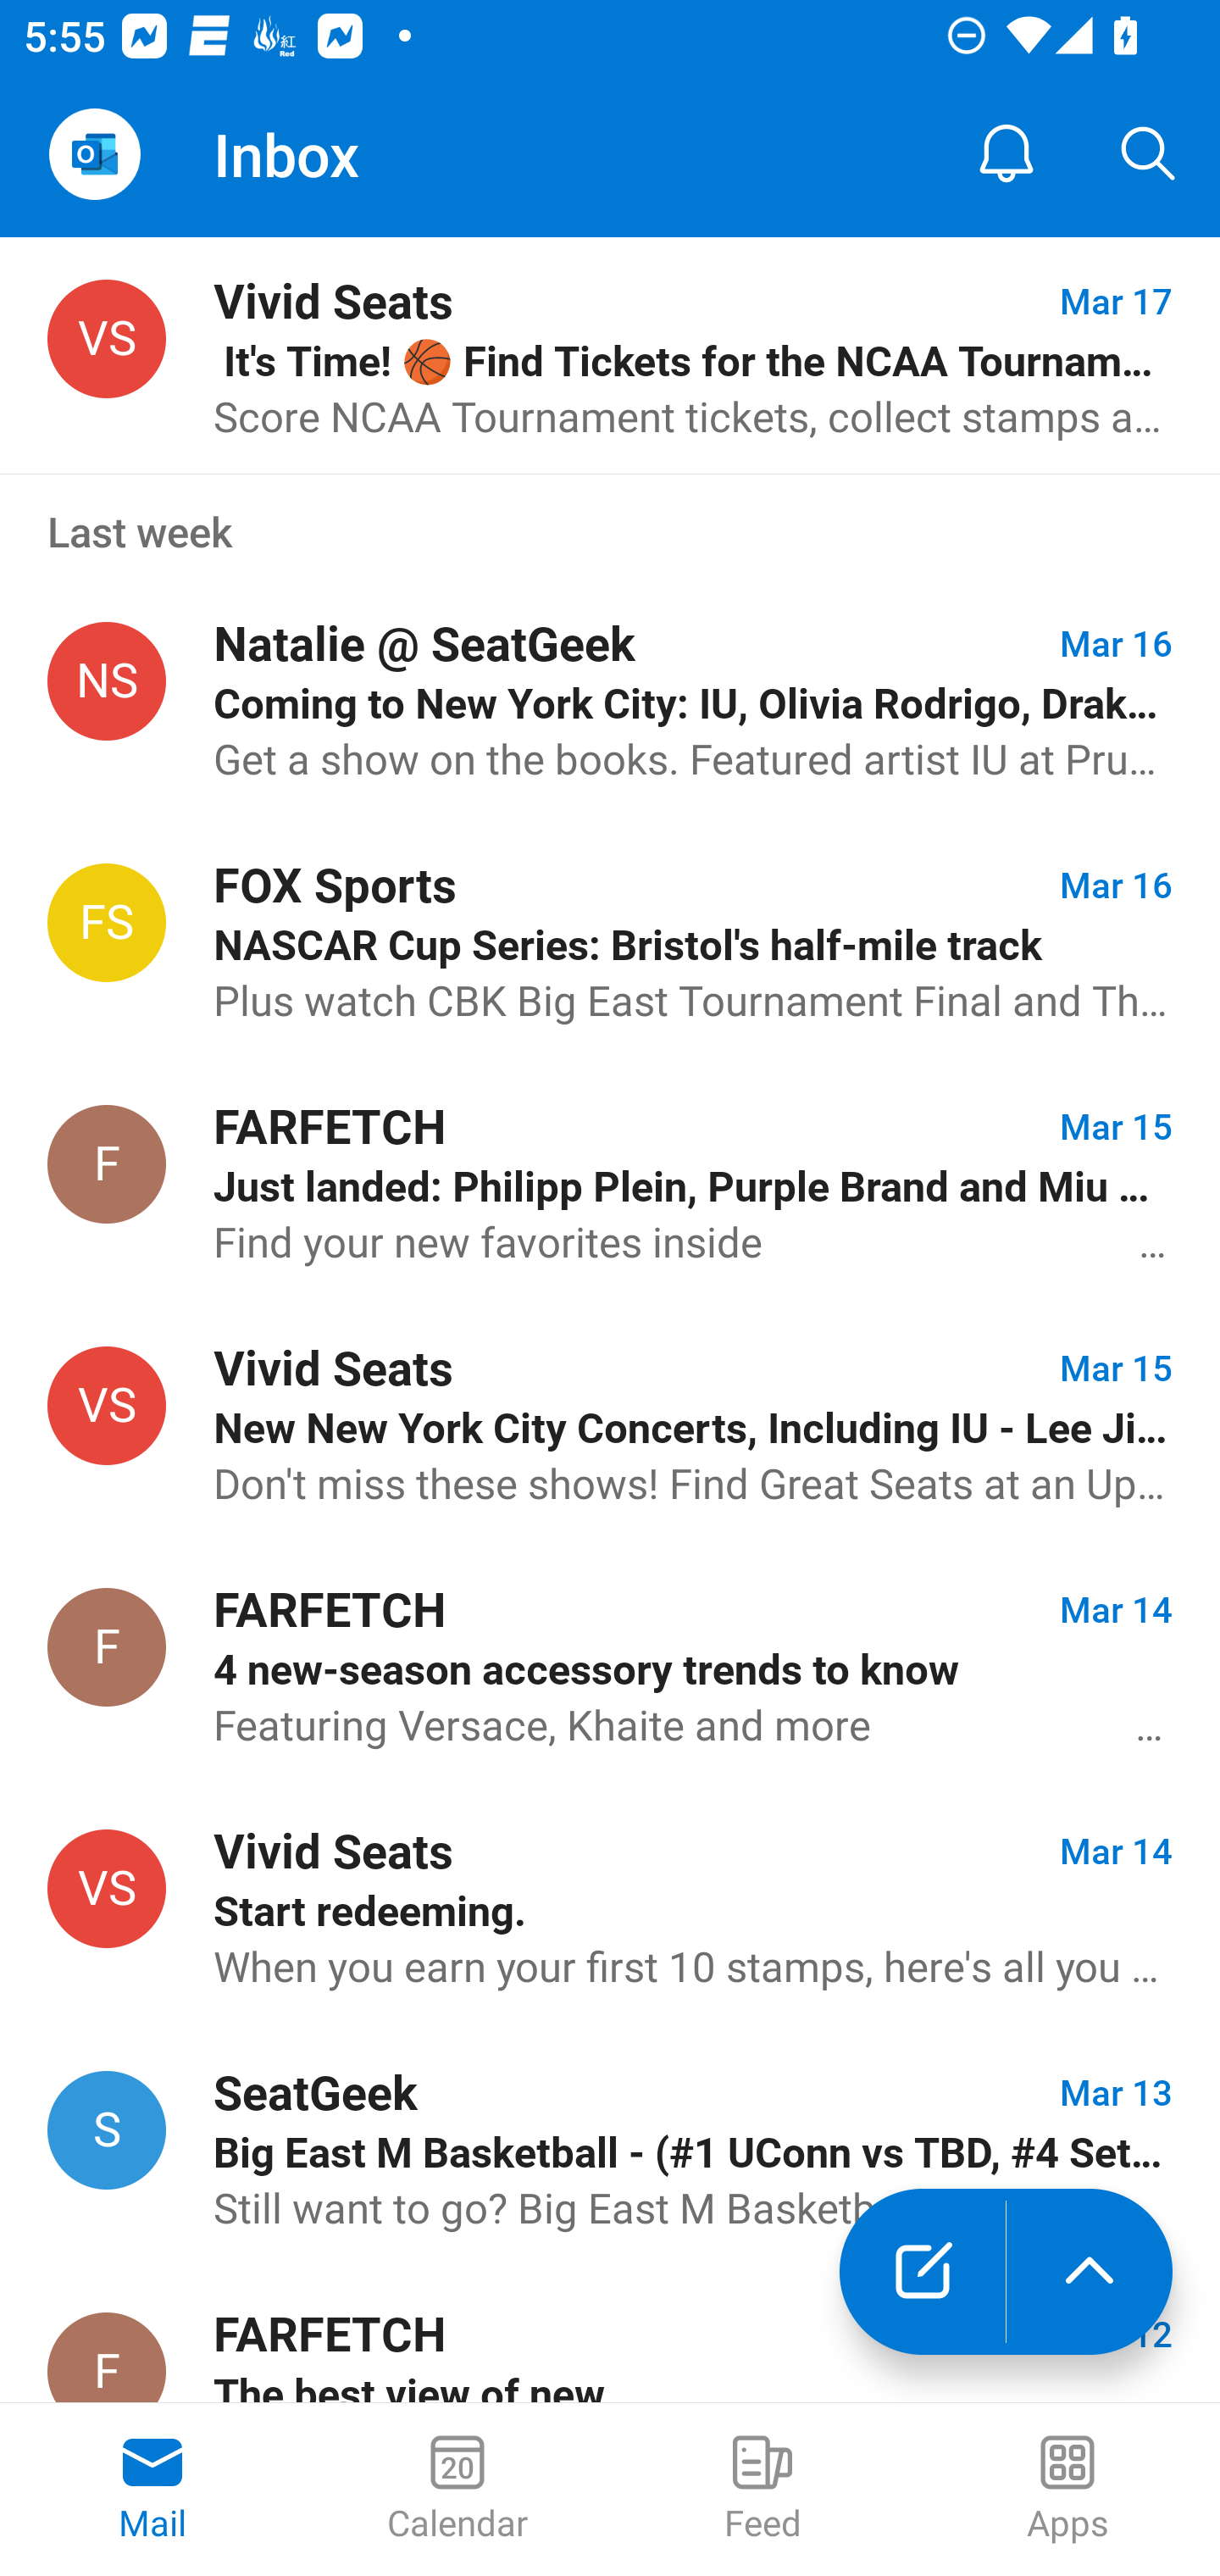  I want to click on New mail, so click(922, 2272).